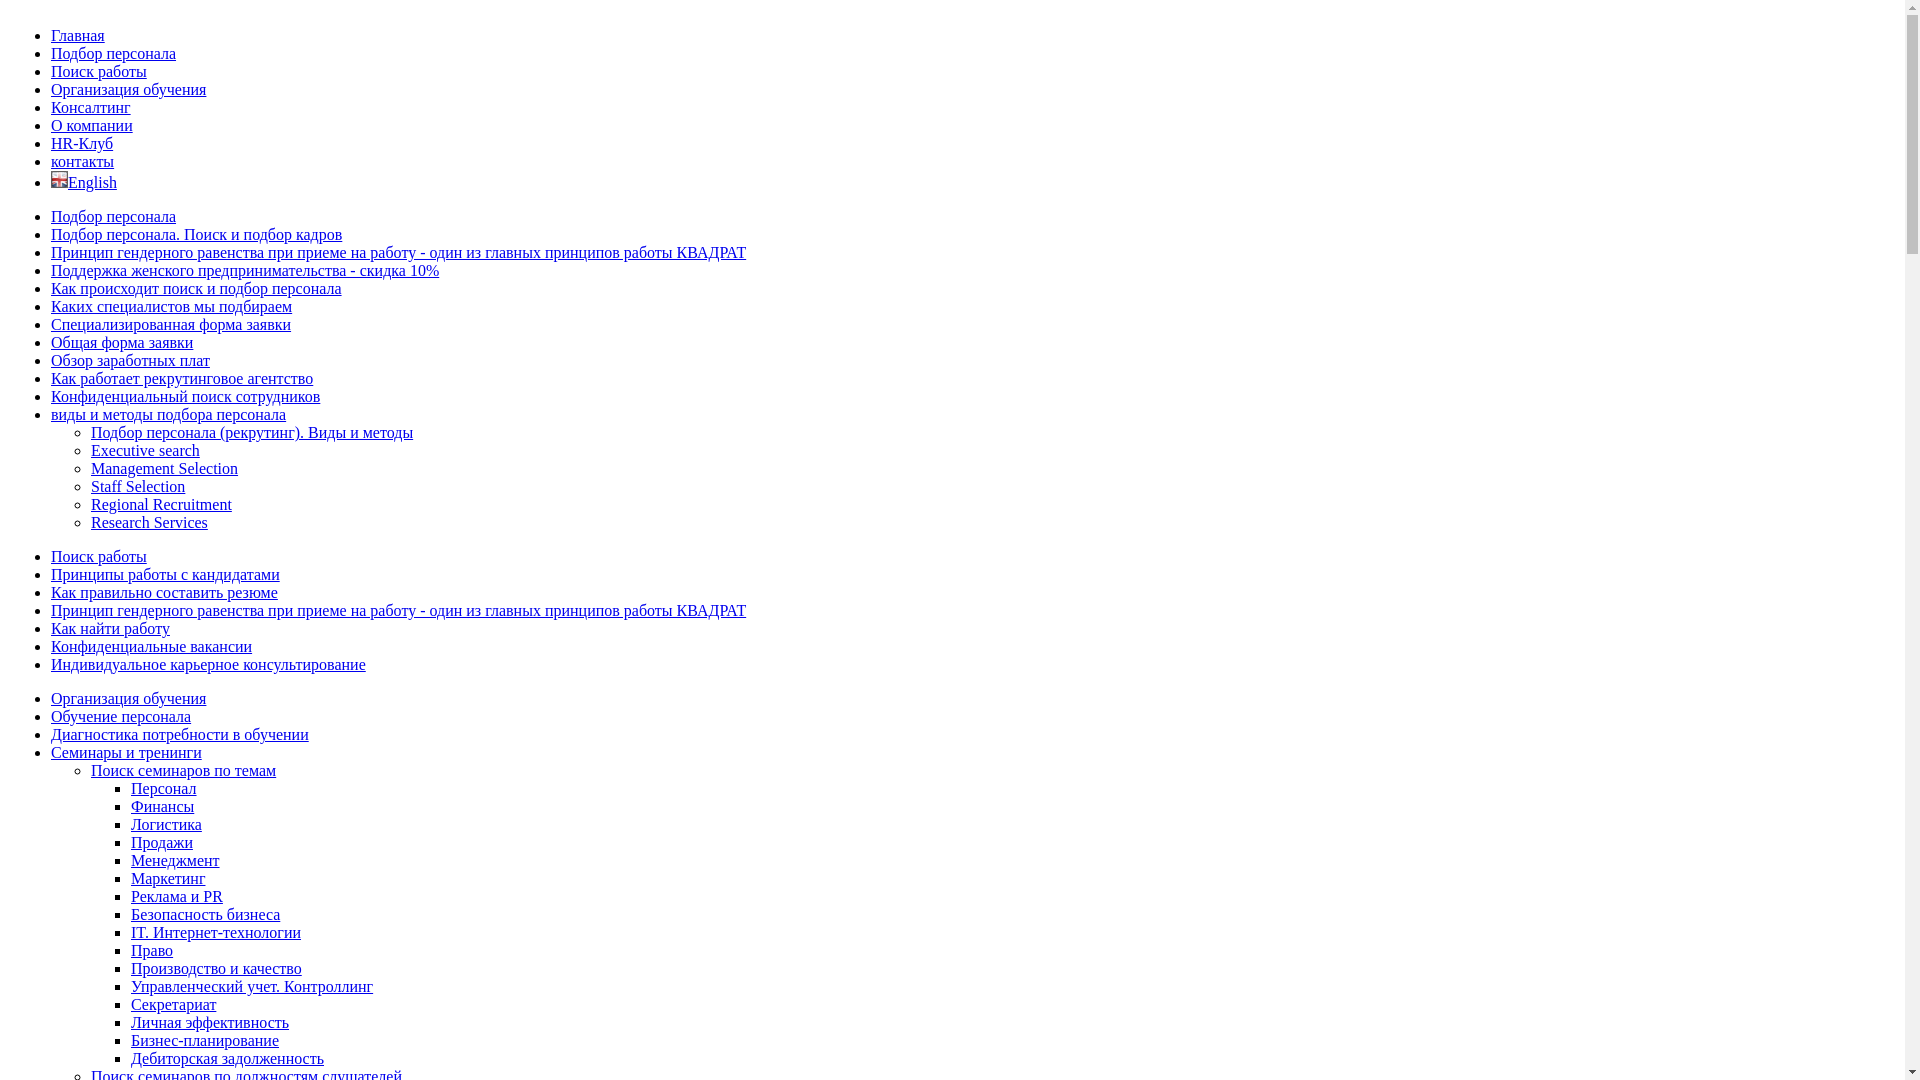 The height and width of the screenshot is (1080, 1920). What do you see at coordinates (164, 468) in the screenshot?
I see `Management Selection` at bounding box center [164, 468].